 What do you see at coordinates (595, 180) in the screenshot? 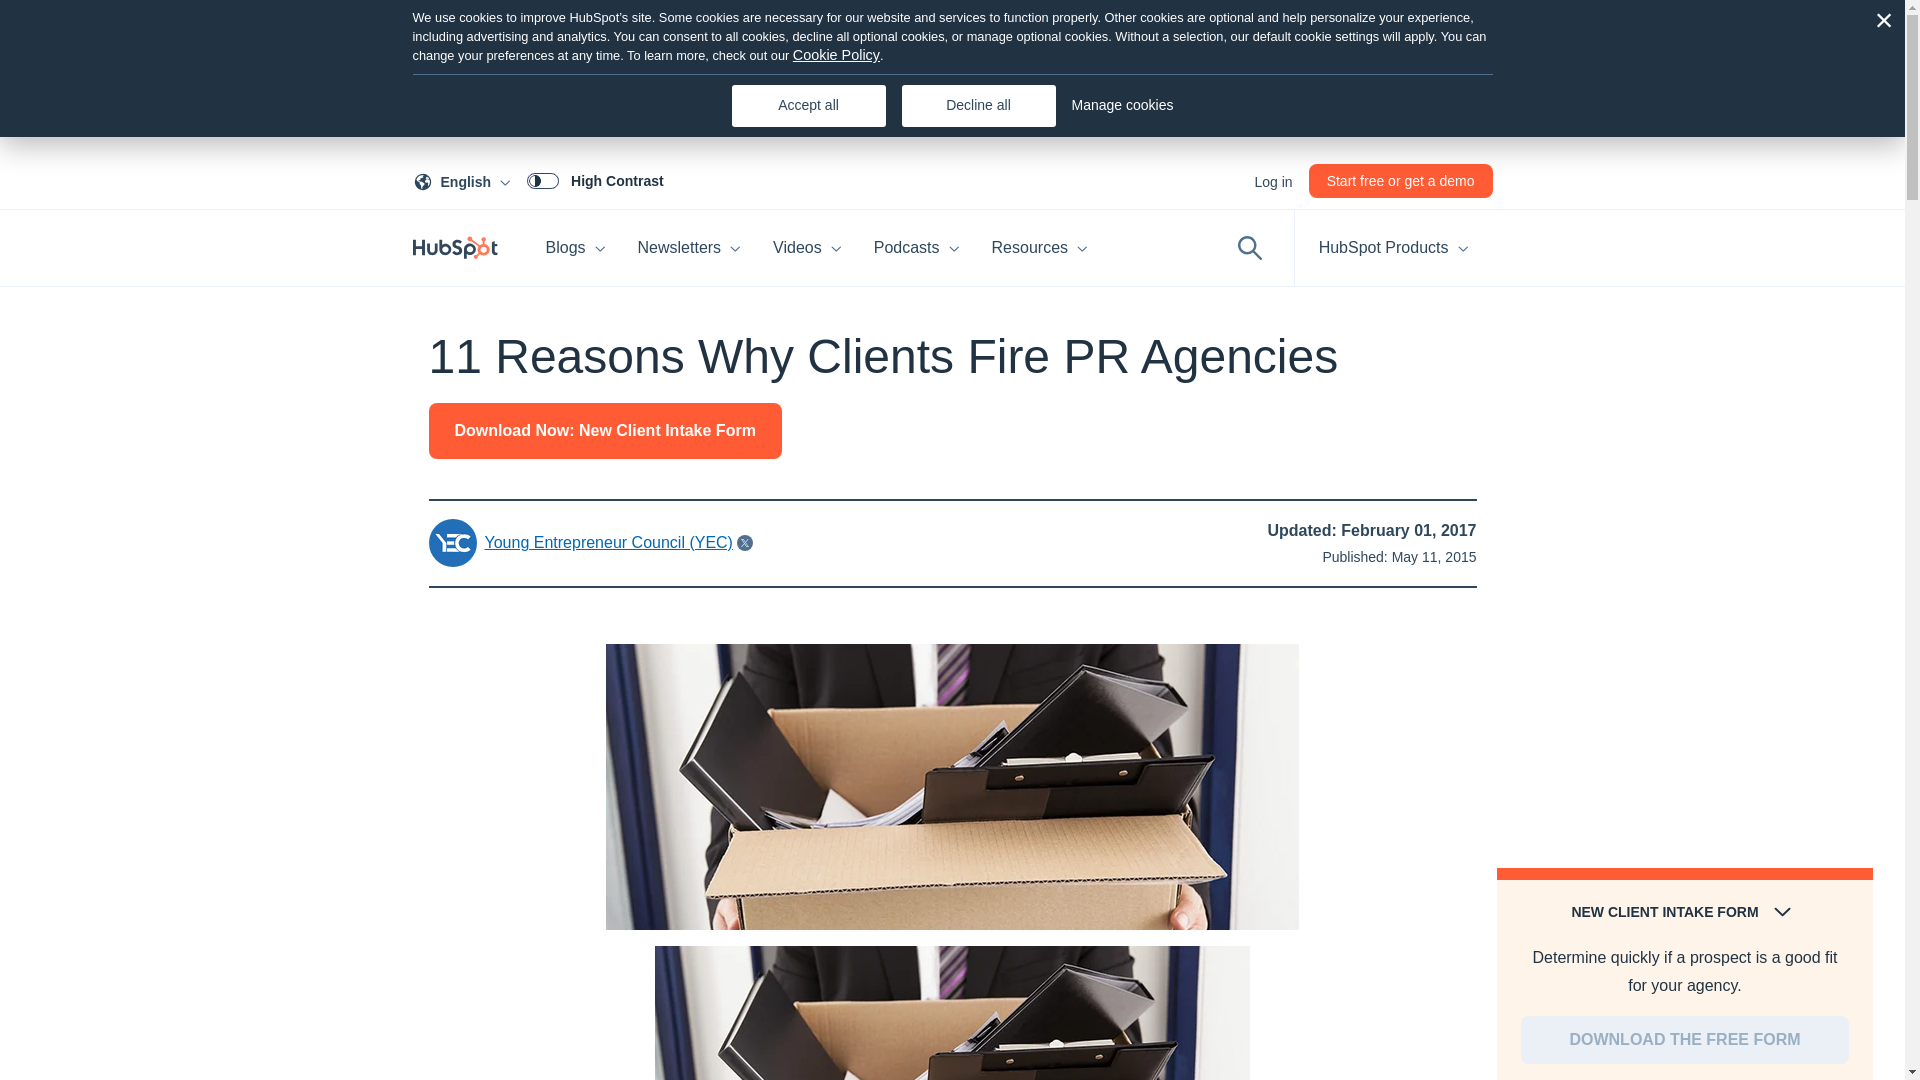
I see `Newsletters` at bounding box center [595, 180].